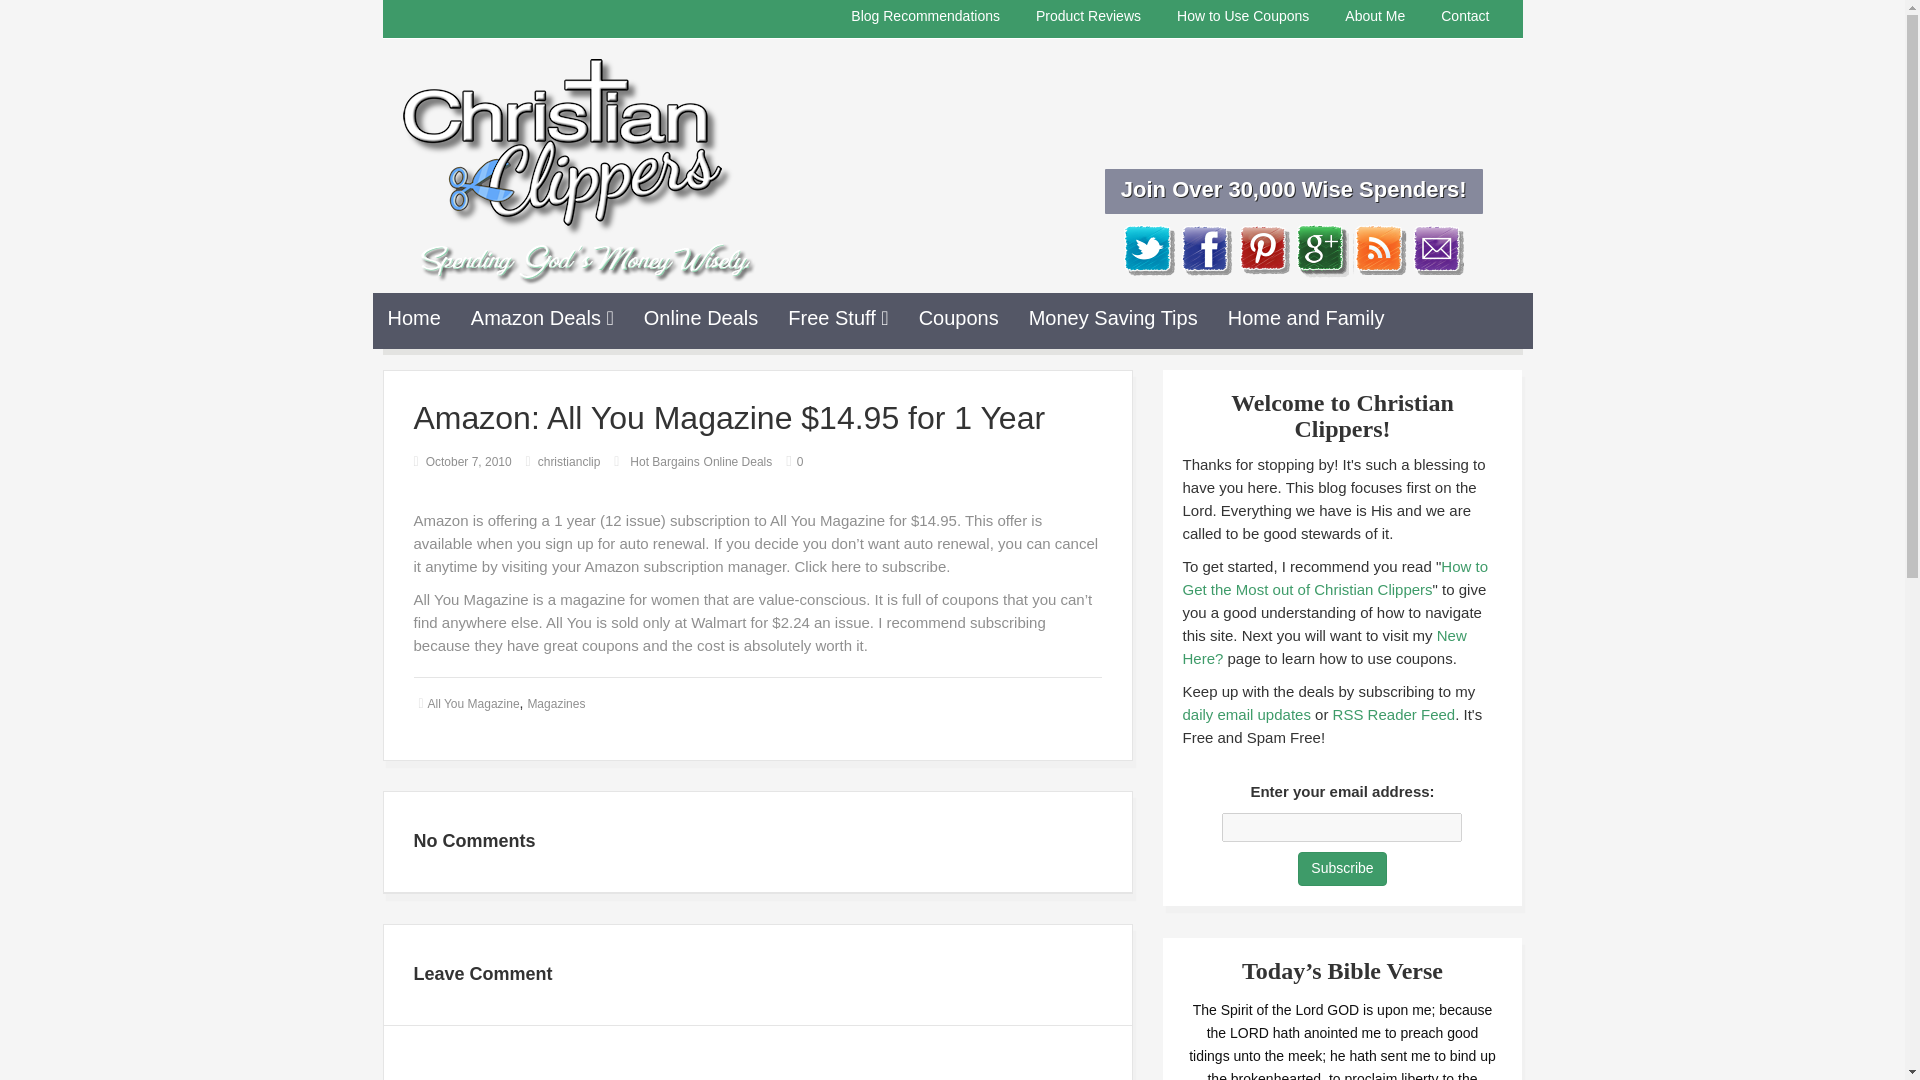  Describe the element at coordinates (838, 318) in the screenshot. I see `Free Stuff` at that location.